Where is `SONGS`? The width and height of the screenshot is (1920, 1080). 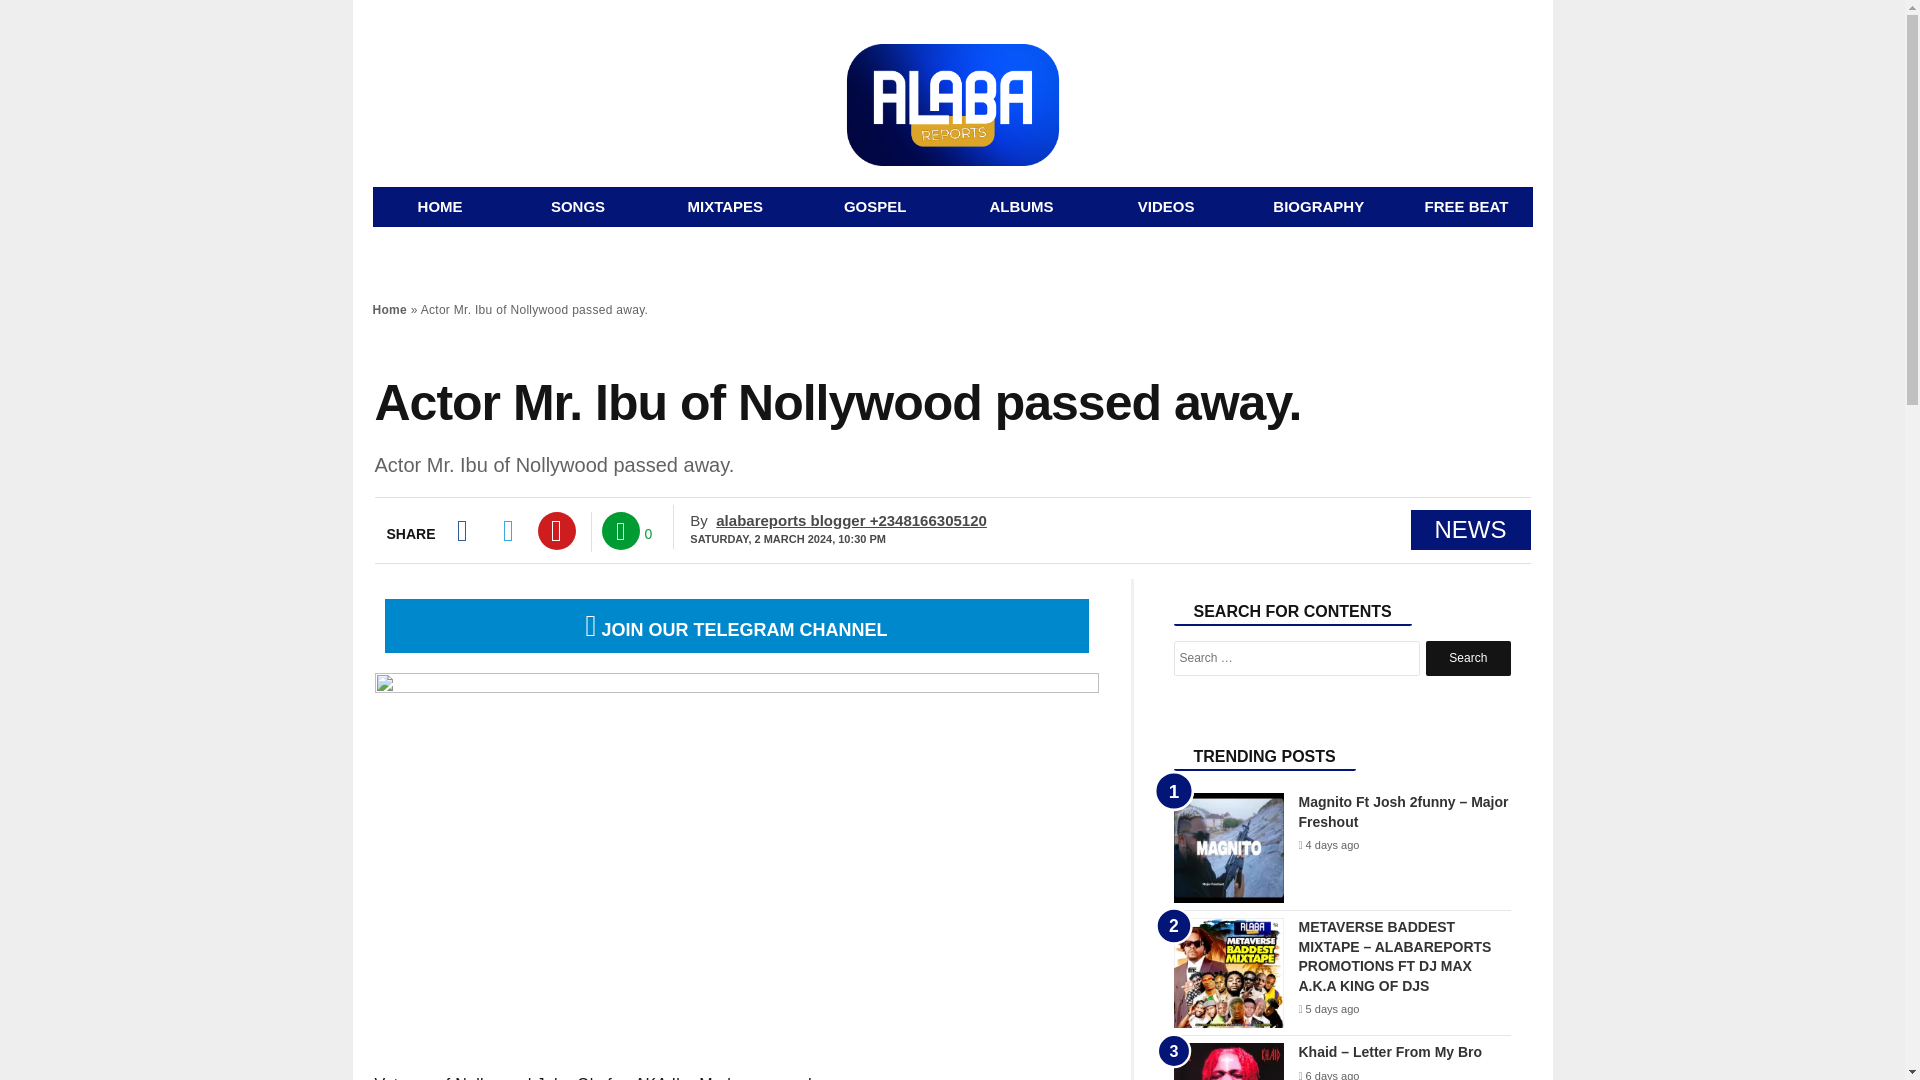
SONGS is located at coordinates (578, 206).